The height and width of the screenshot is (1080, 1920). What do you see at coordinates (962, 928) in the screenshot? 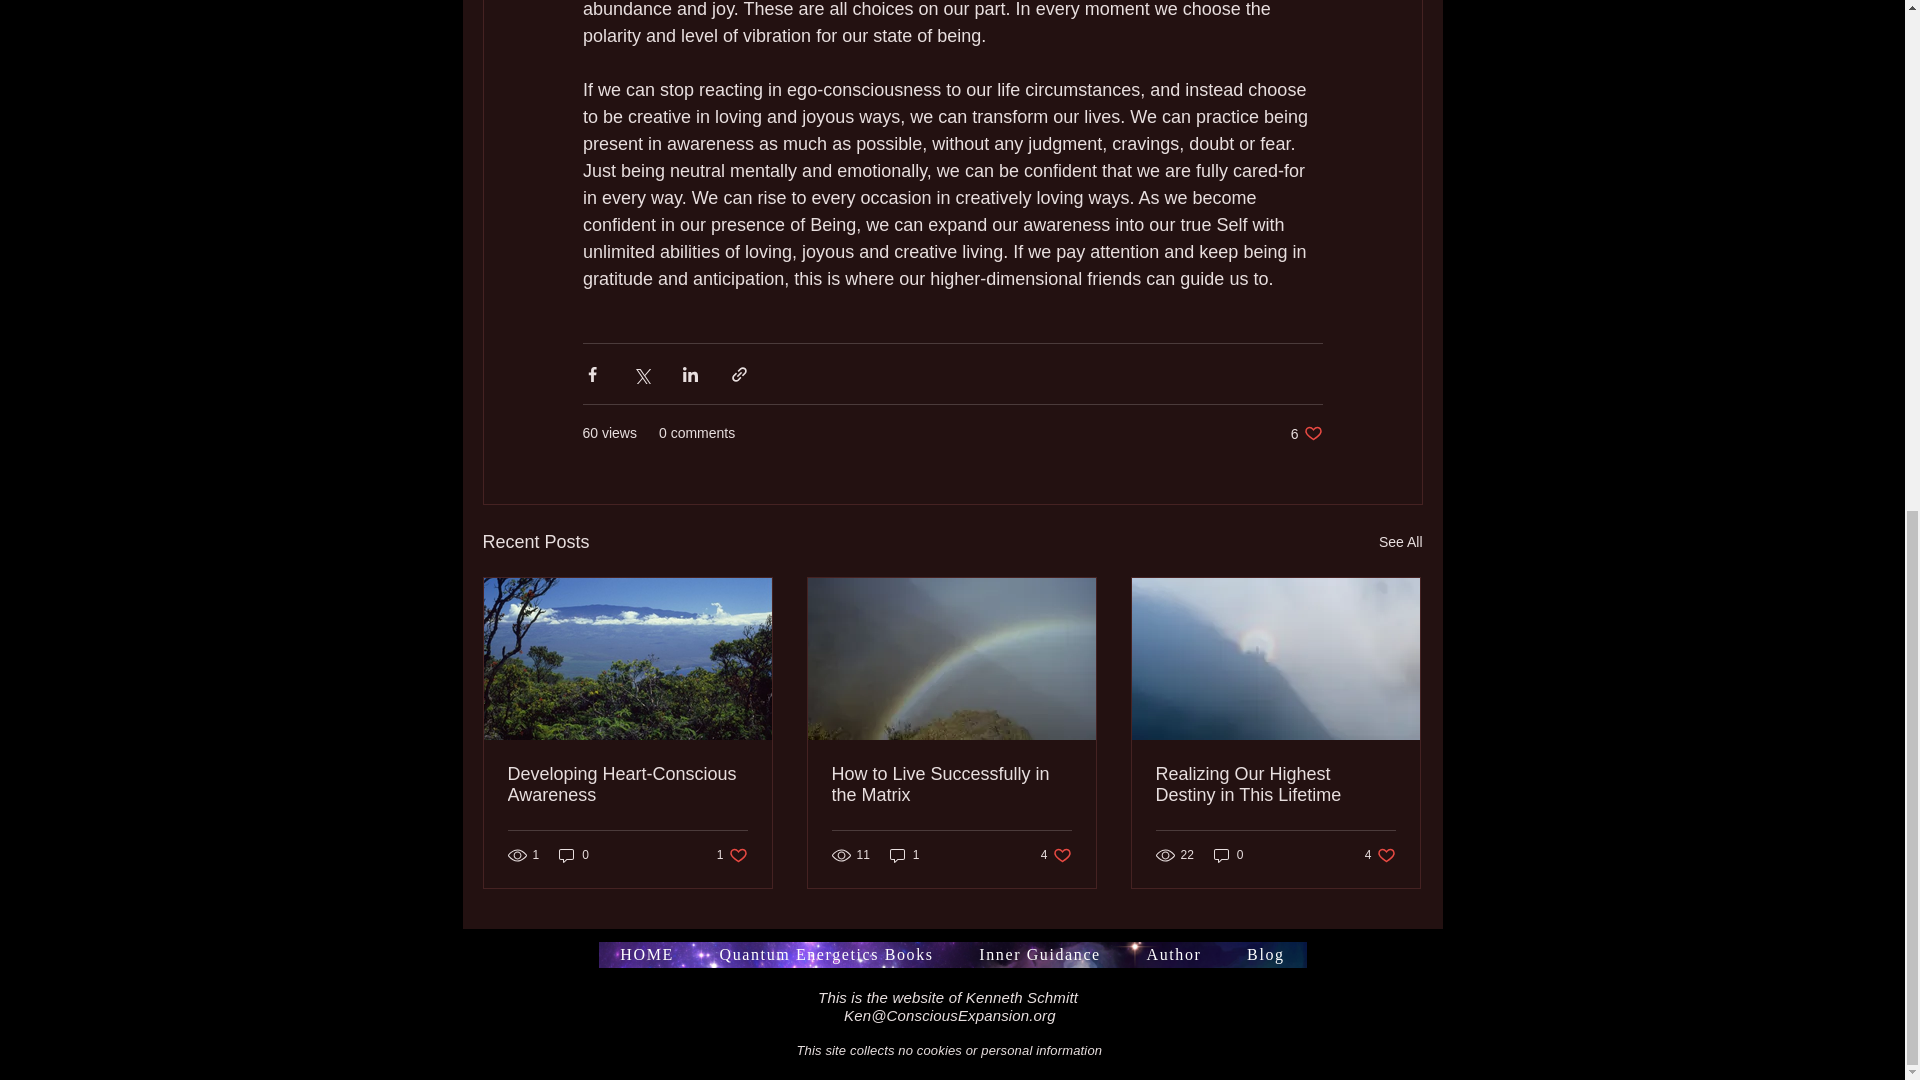
I see `See All` at bounding box center [962, 928].